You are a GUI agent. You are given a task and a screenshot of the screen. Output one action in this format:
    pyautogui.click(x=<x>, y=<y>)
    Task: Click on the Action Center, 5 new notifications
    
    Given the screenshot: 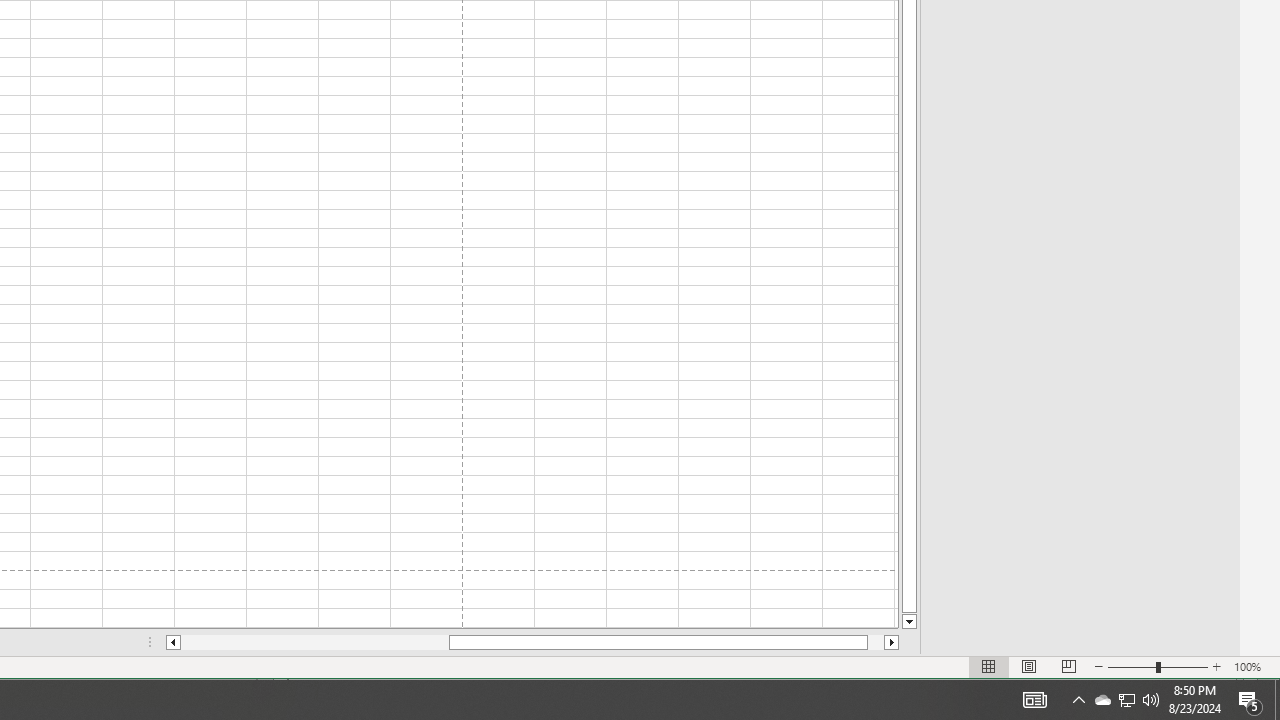 What is the action you would take?
    pyautogui.click(x=1151, y=700)
    